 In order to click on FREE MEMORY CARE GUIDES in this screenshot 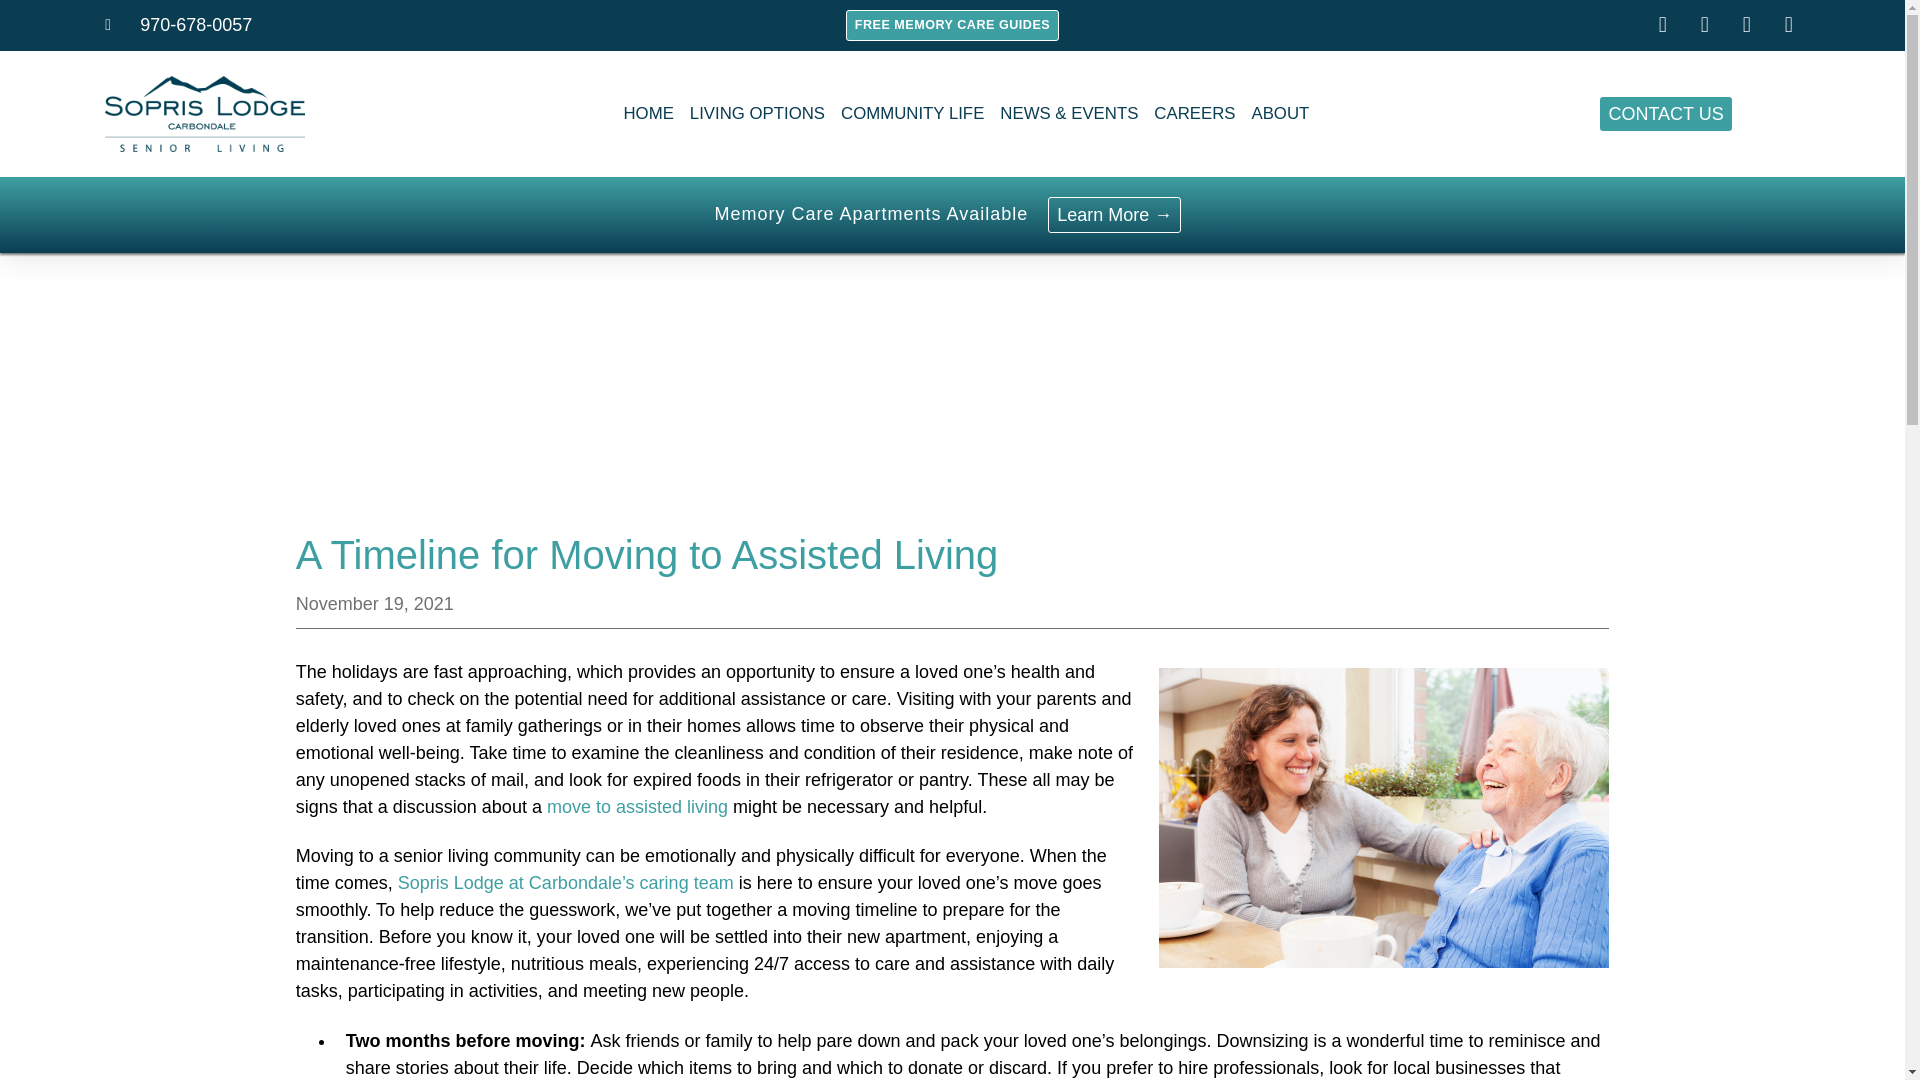, I will do `click(952, 25)`.